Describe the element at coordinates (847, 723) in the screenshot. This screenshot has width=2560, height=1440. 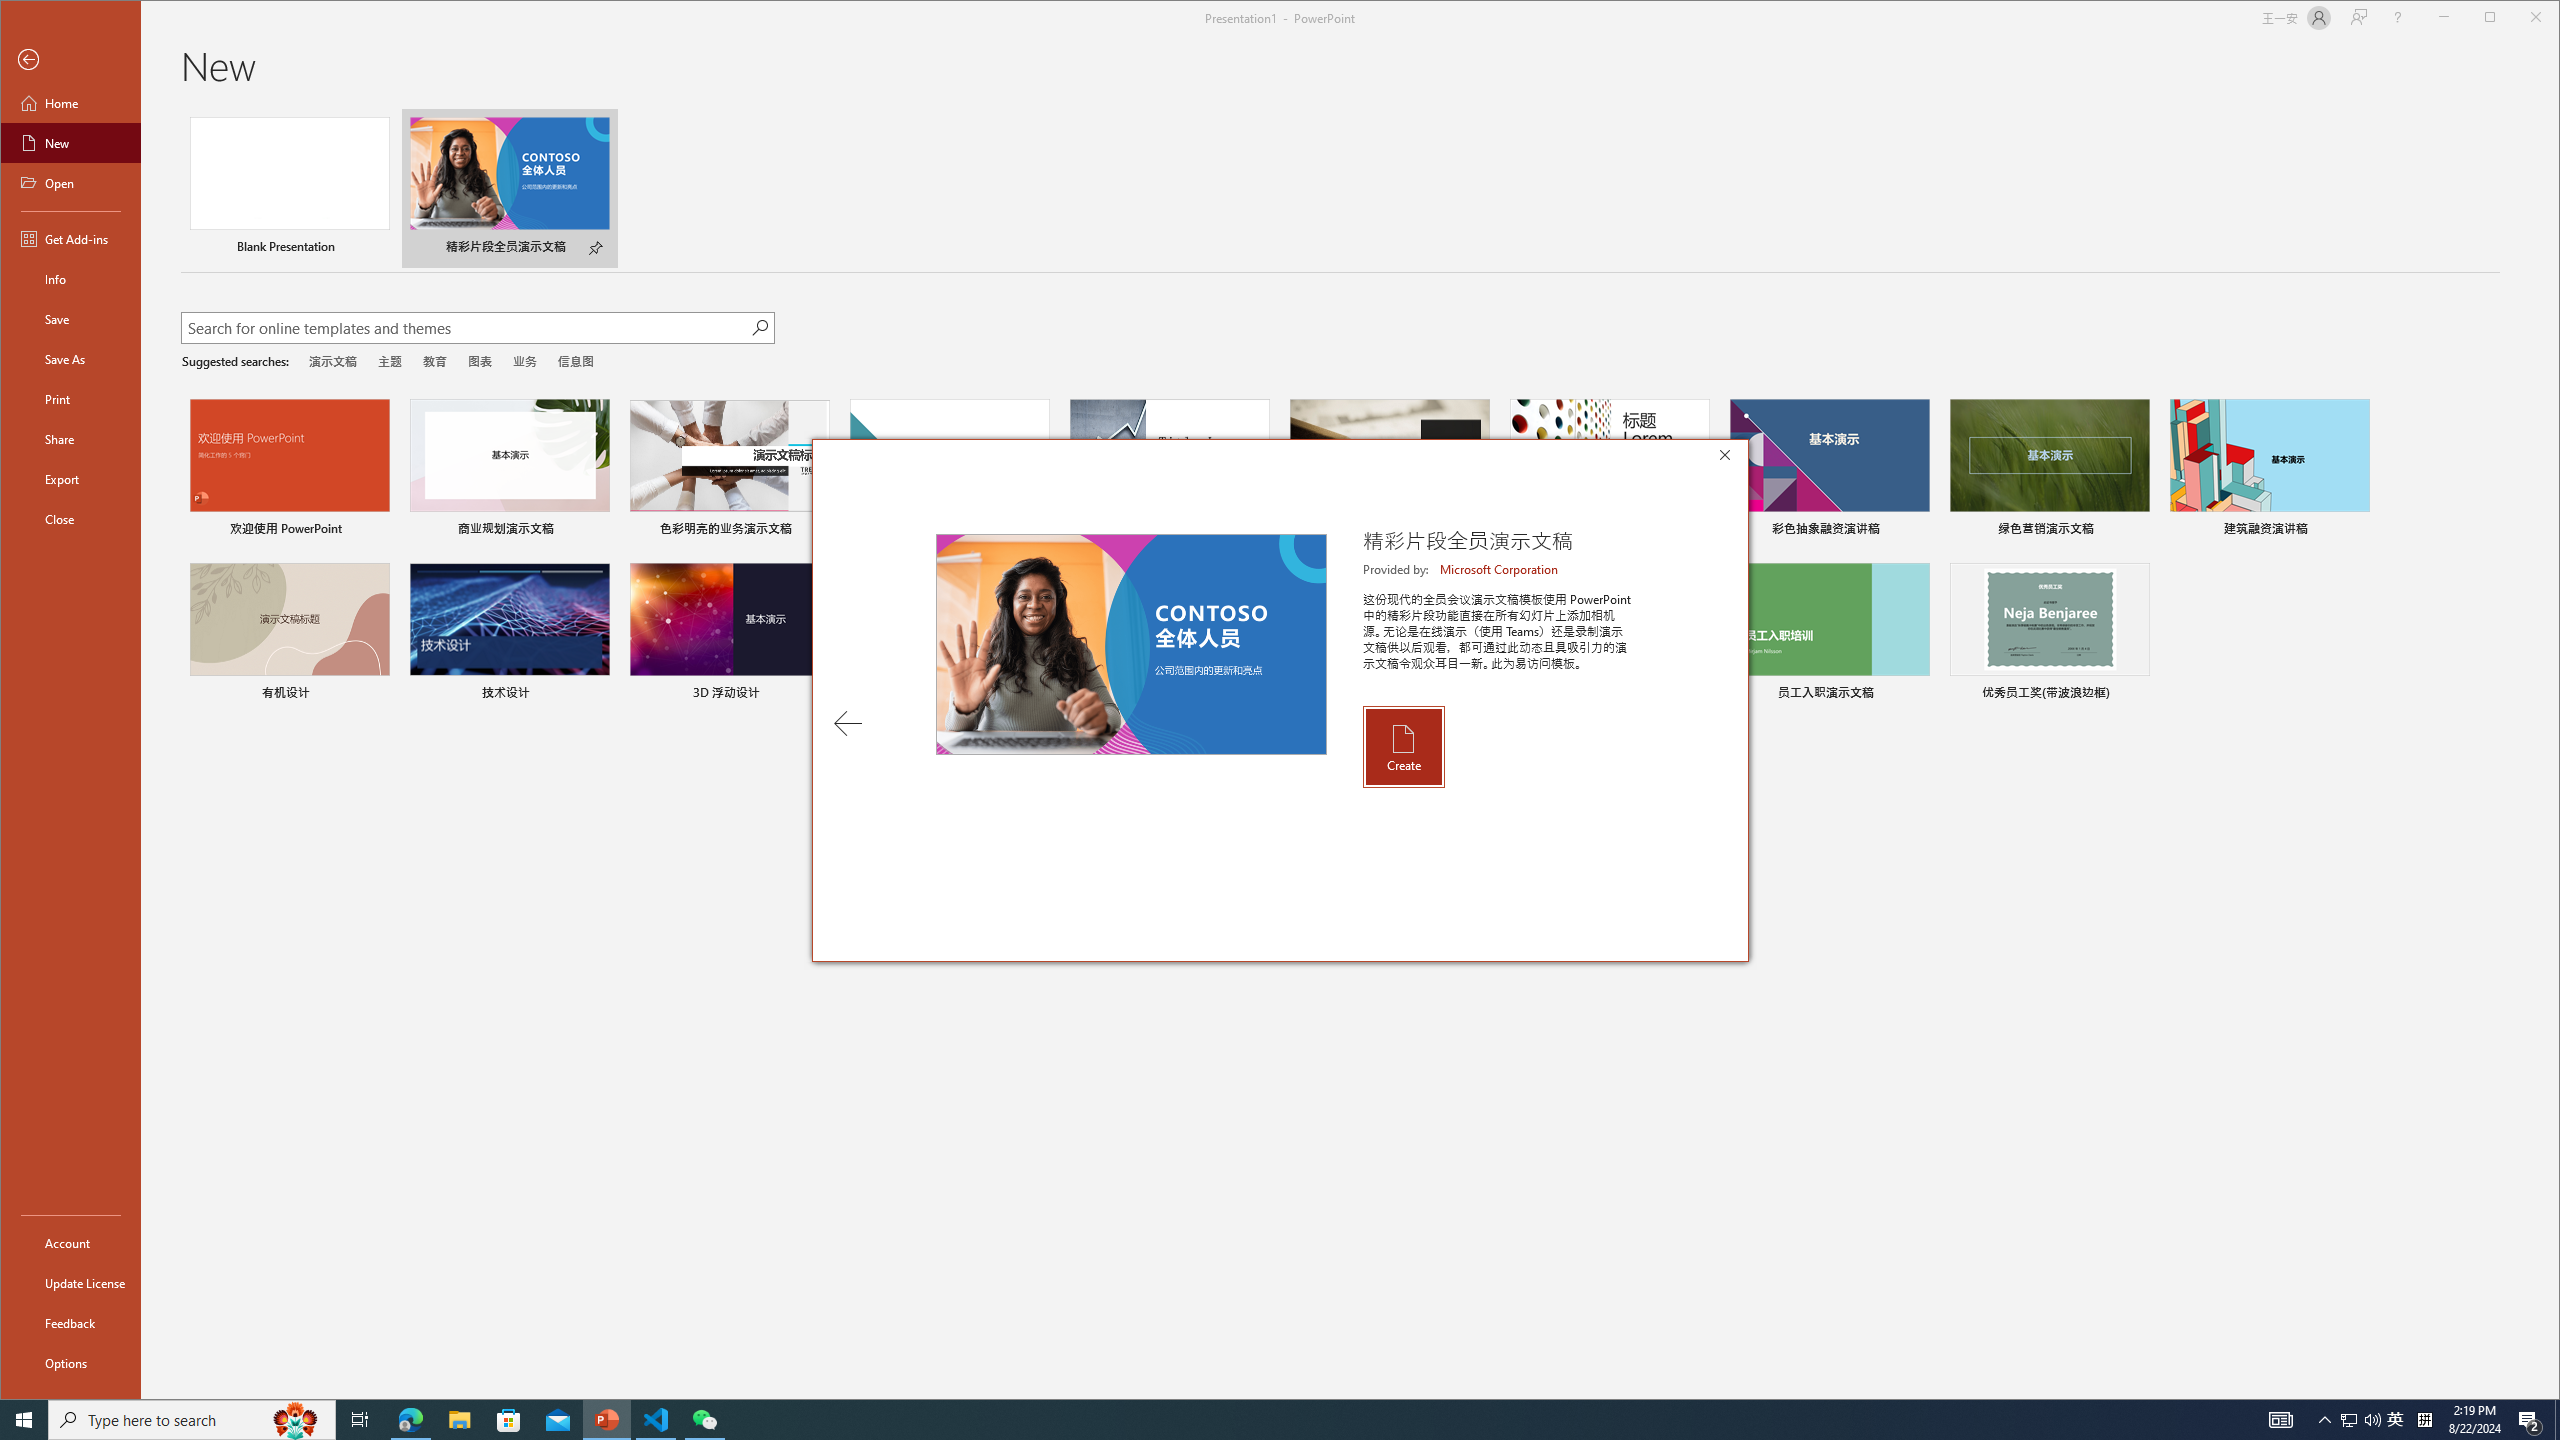
I see `Previous Template` at that location.